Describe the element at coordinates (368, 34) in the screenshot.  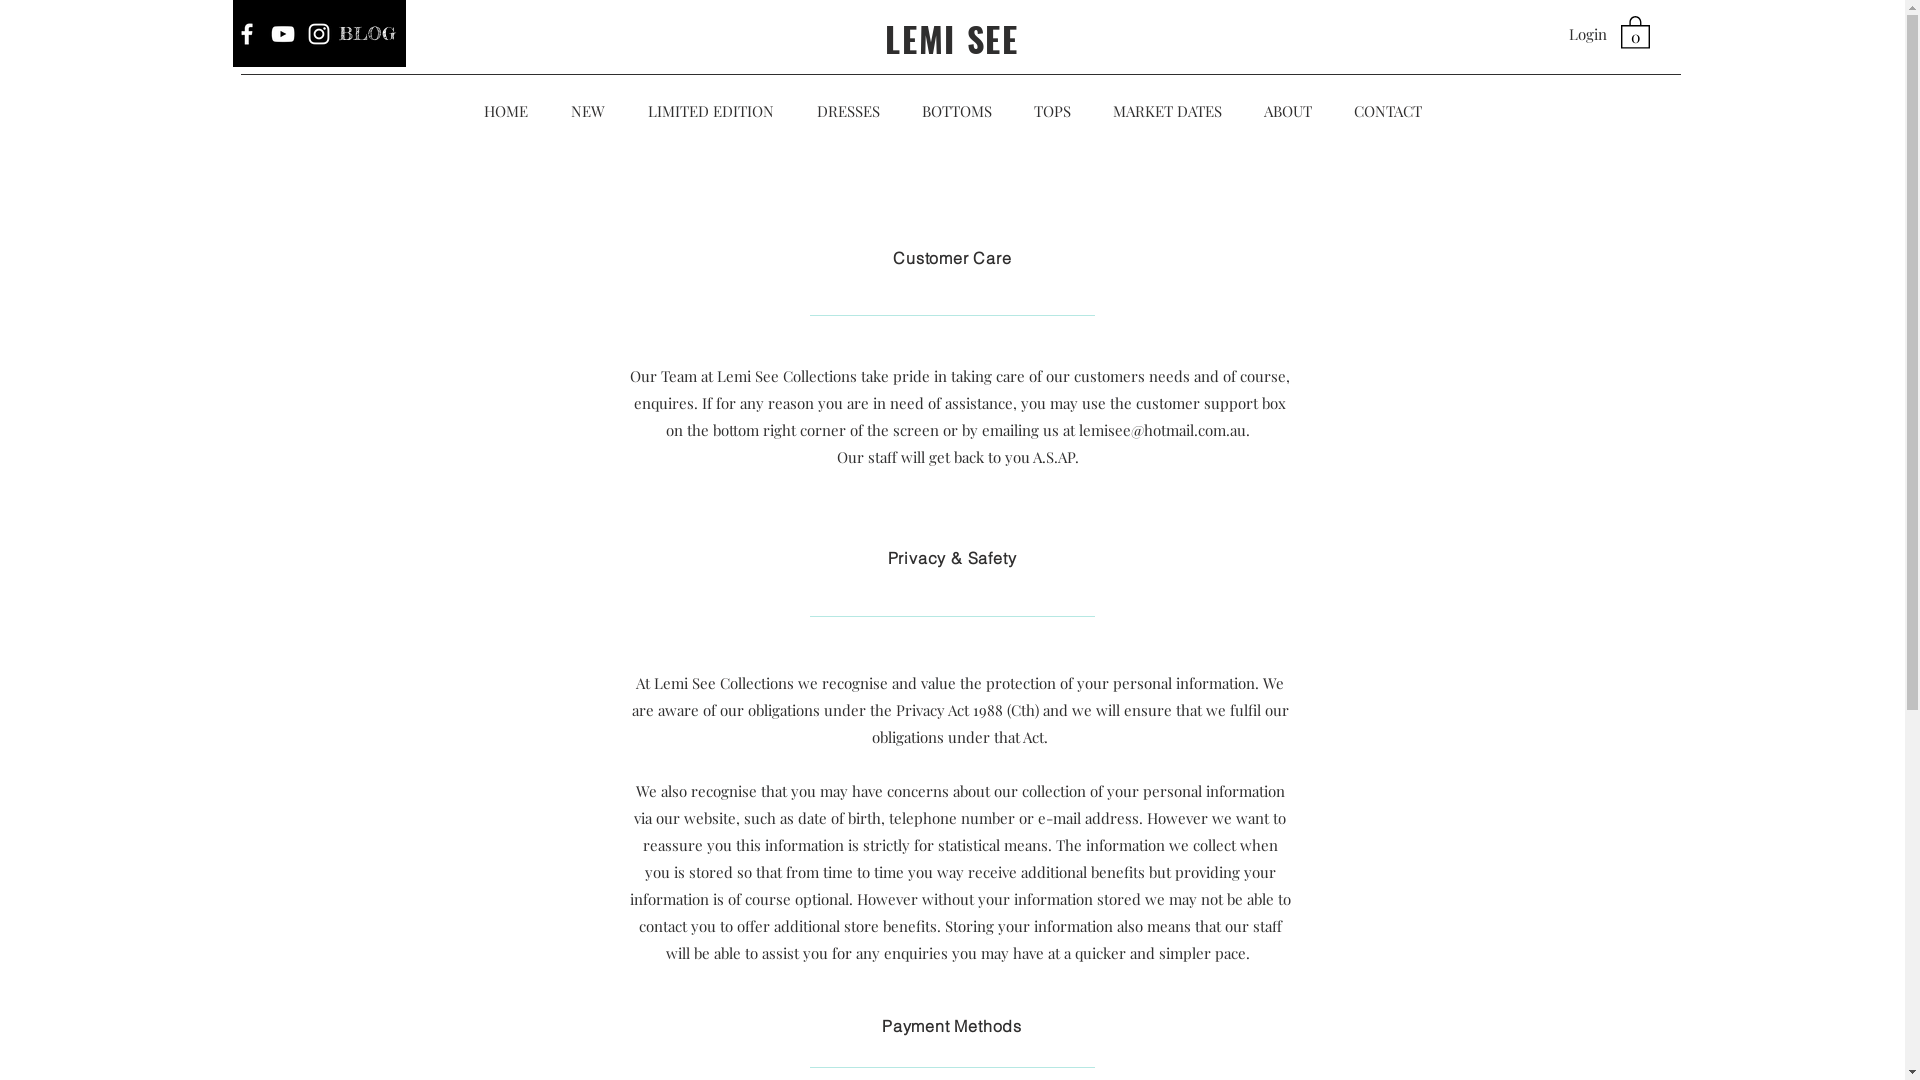
I see `BLOG` at that location.